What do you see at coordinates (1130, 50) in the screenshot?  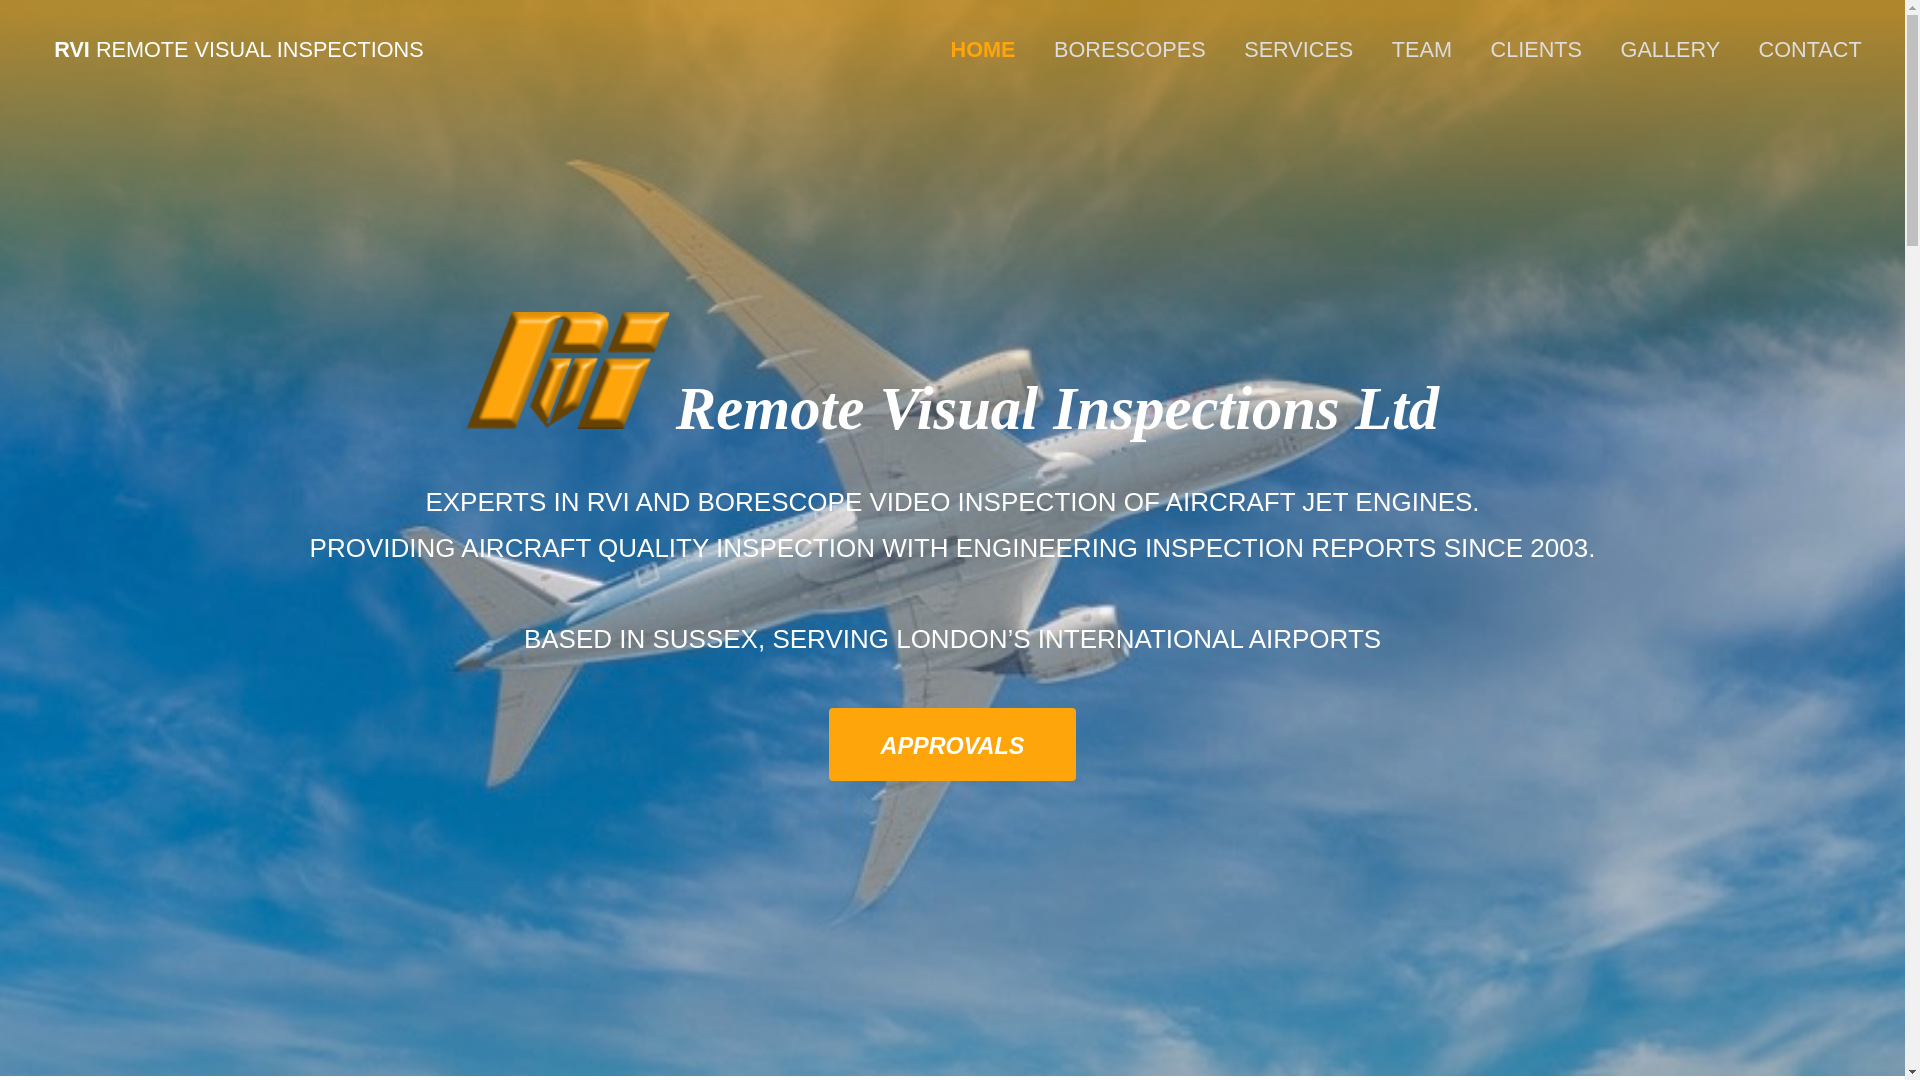 I see `BORESCOPES` at bounding box center [1130, 50].